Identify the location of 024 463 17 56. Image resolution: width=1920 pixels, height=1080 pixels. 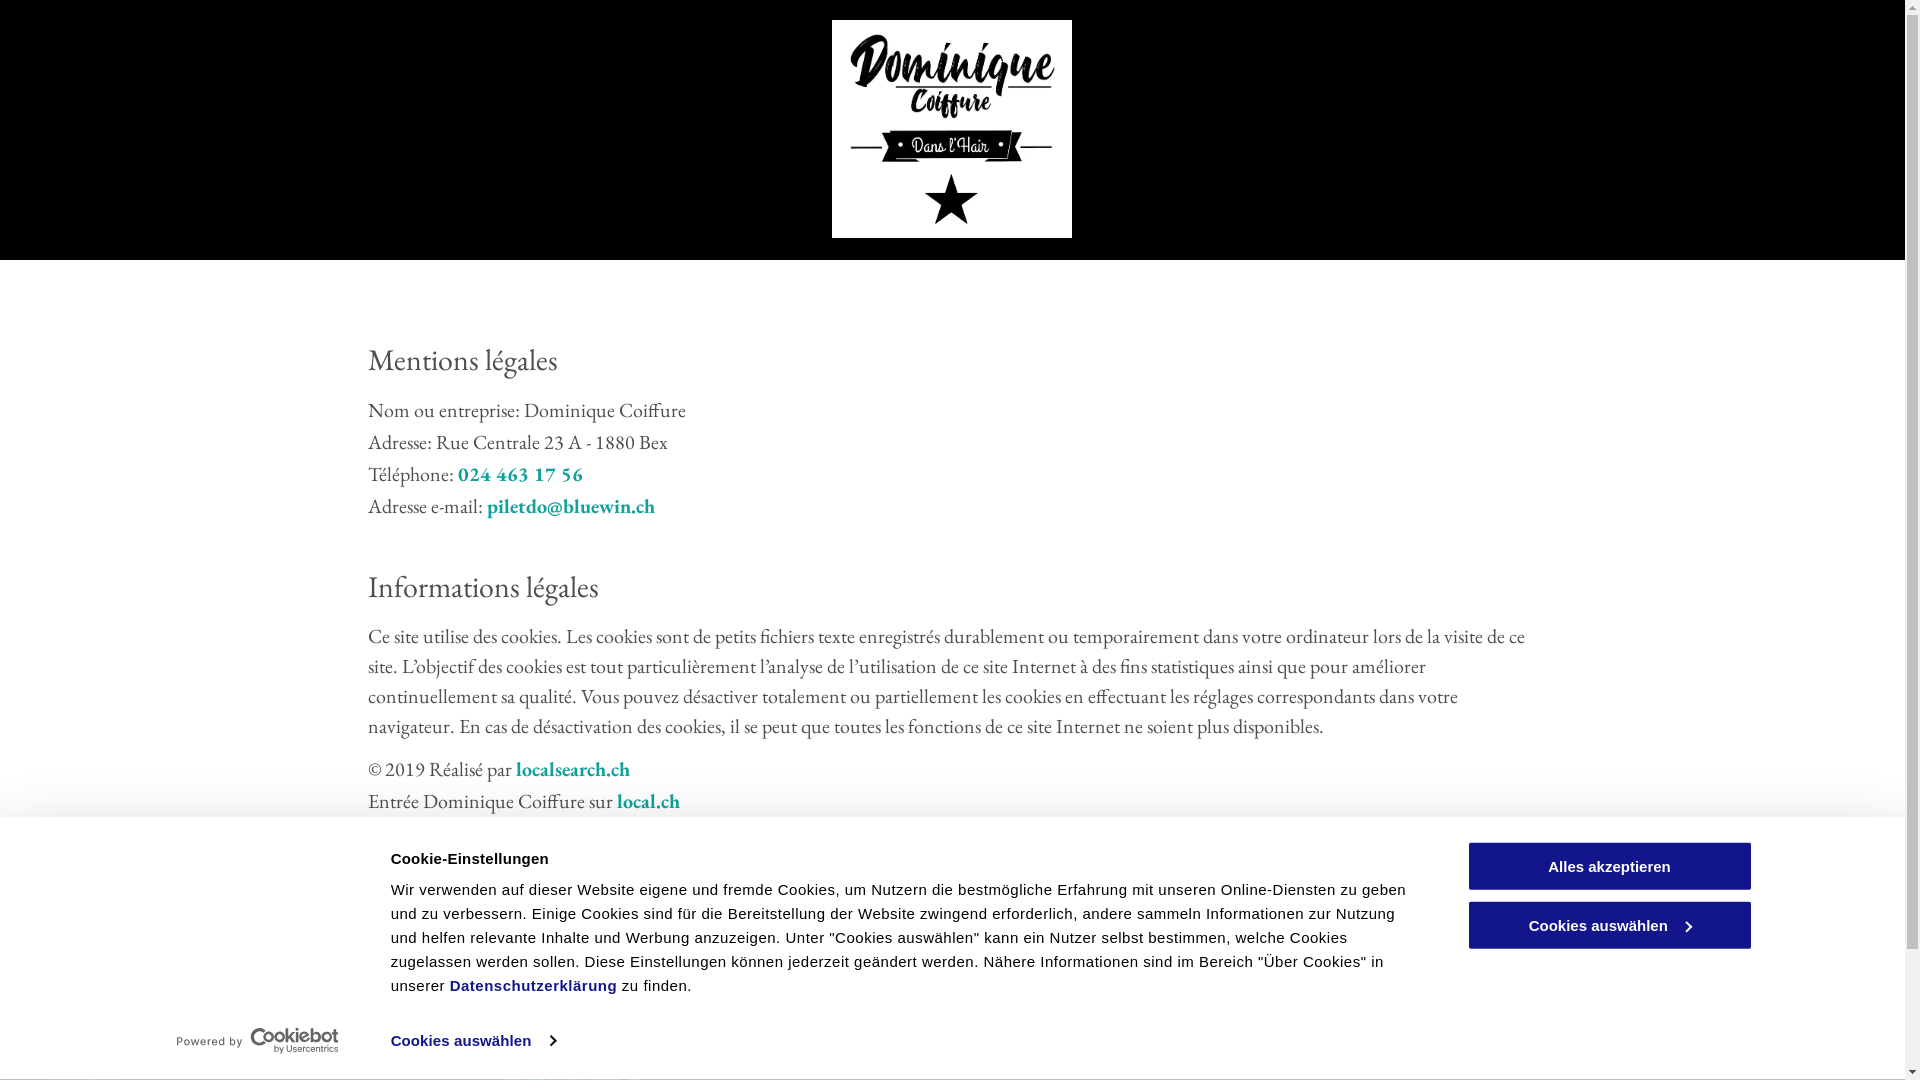
(520, 474).